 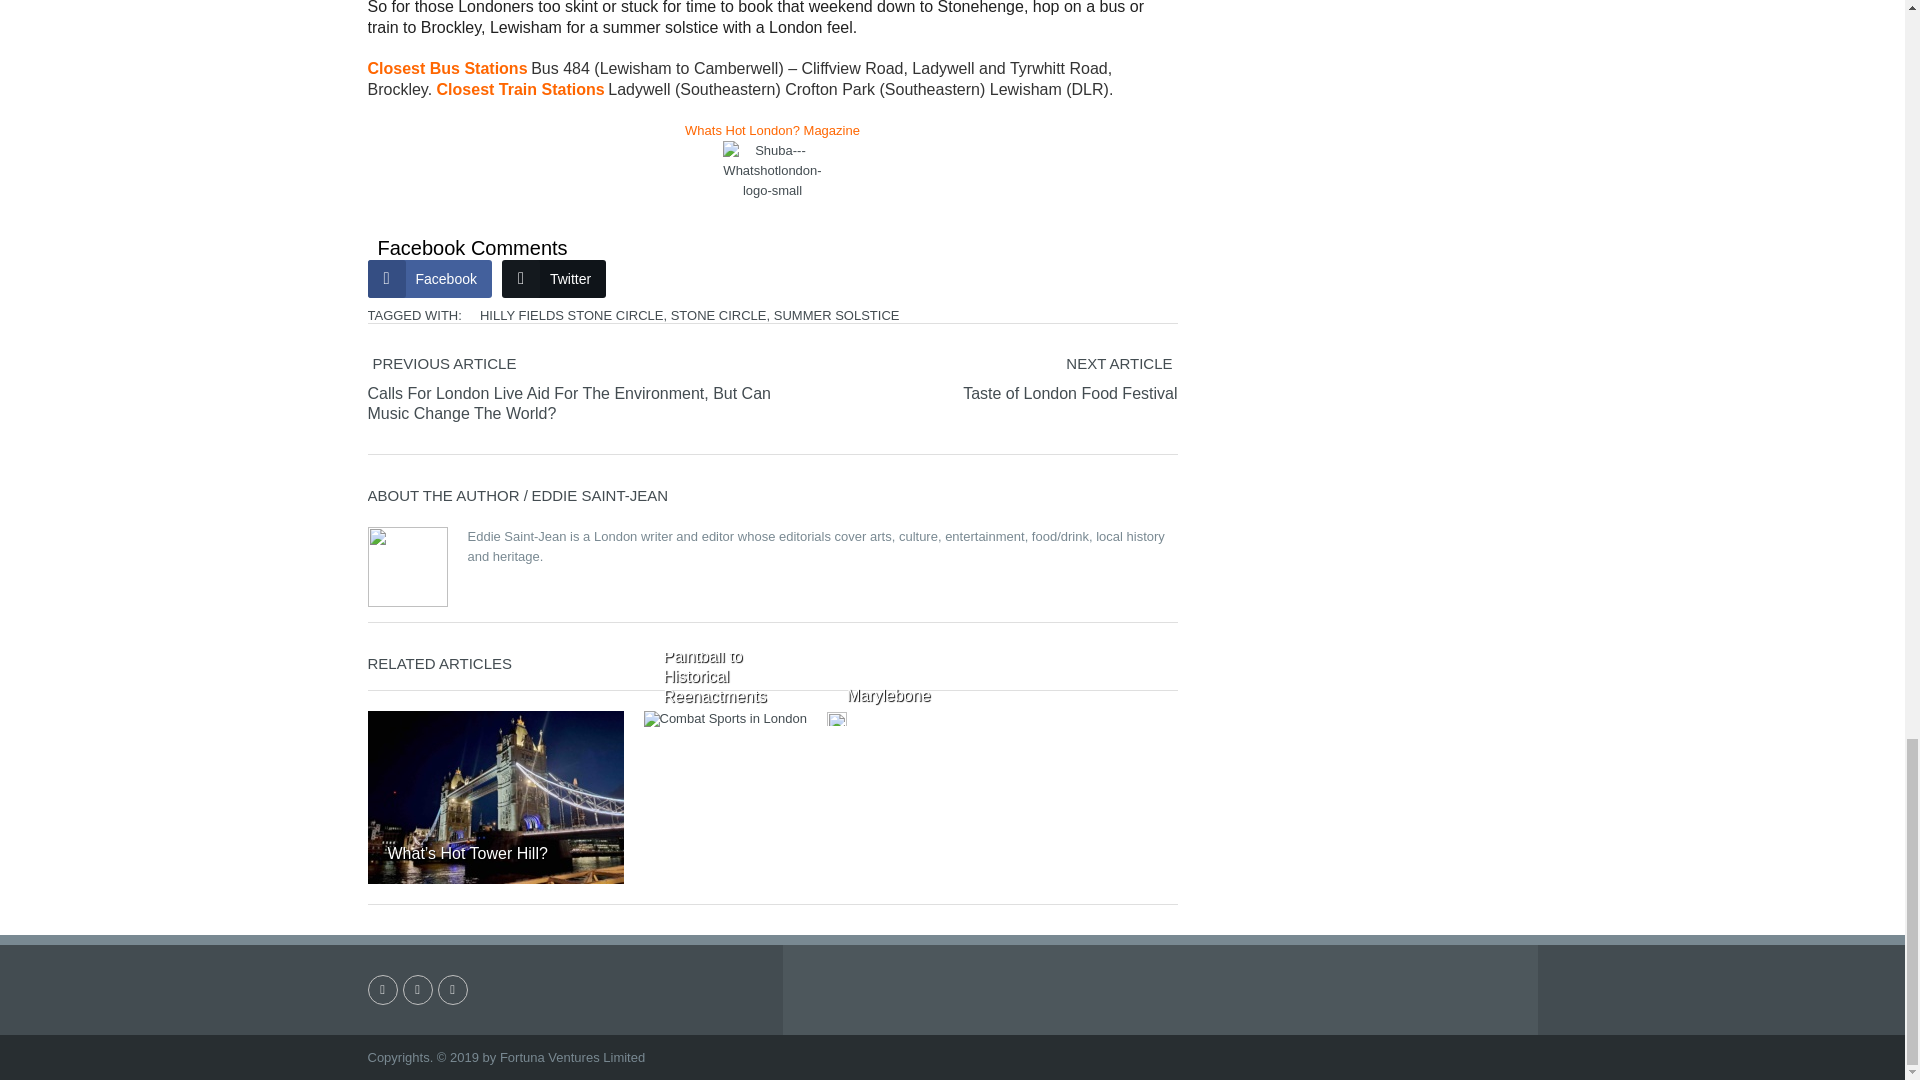 I want to click on Twitter, so click(x=554, y=278).